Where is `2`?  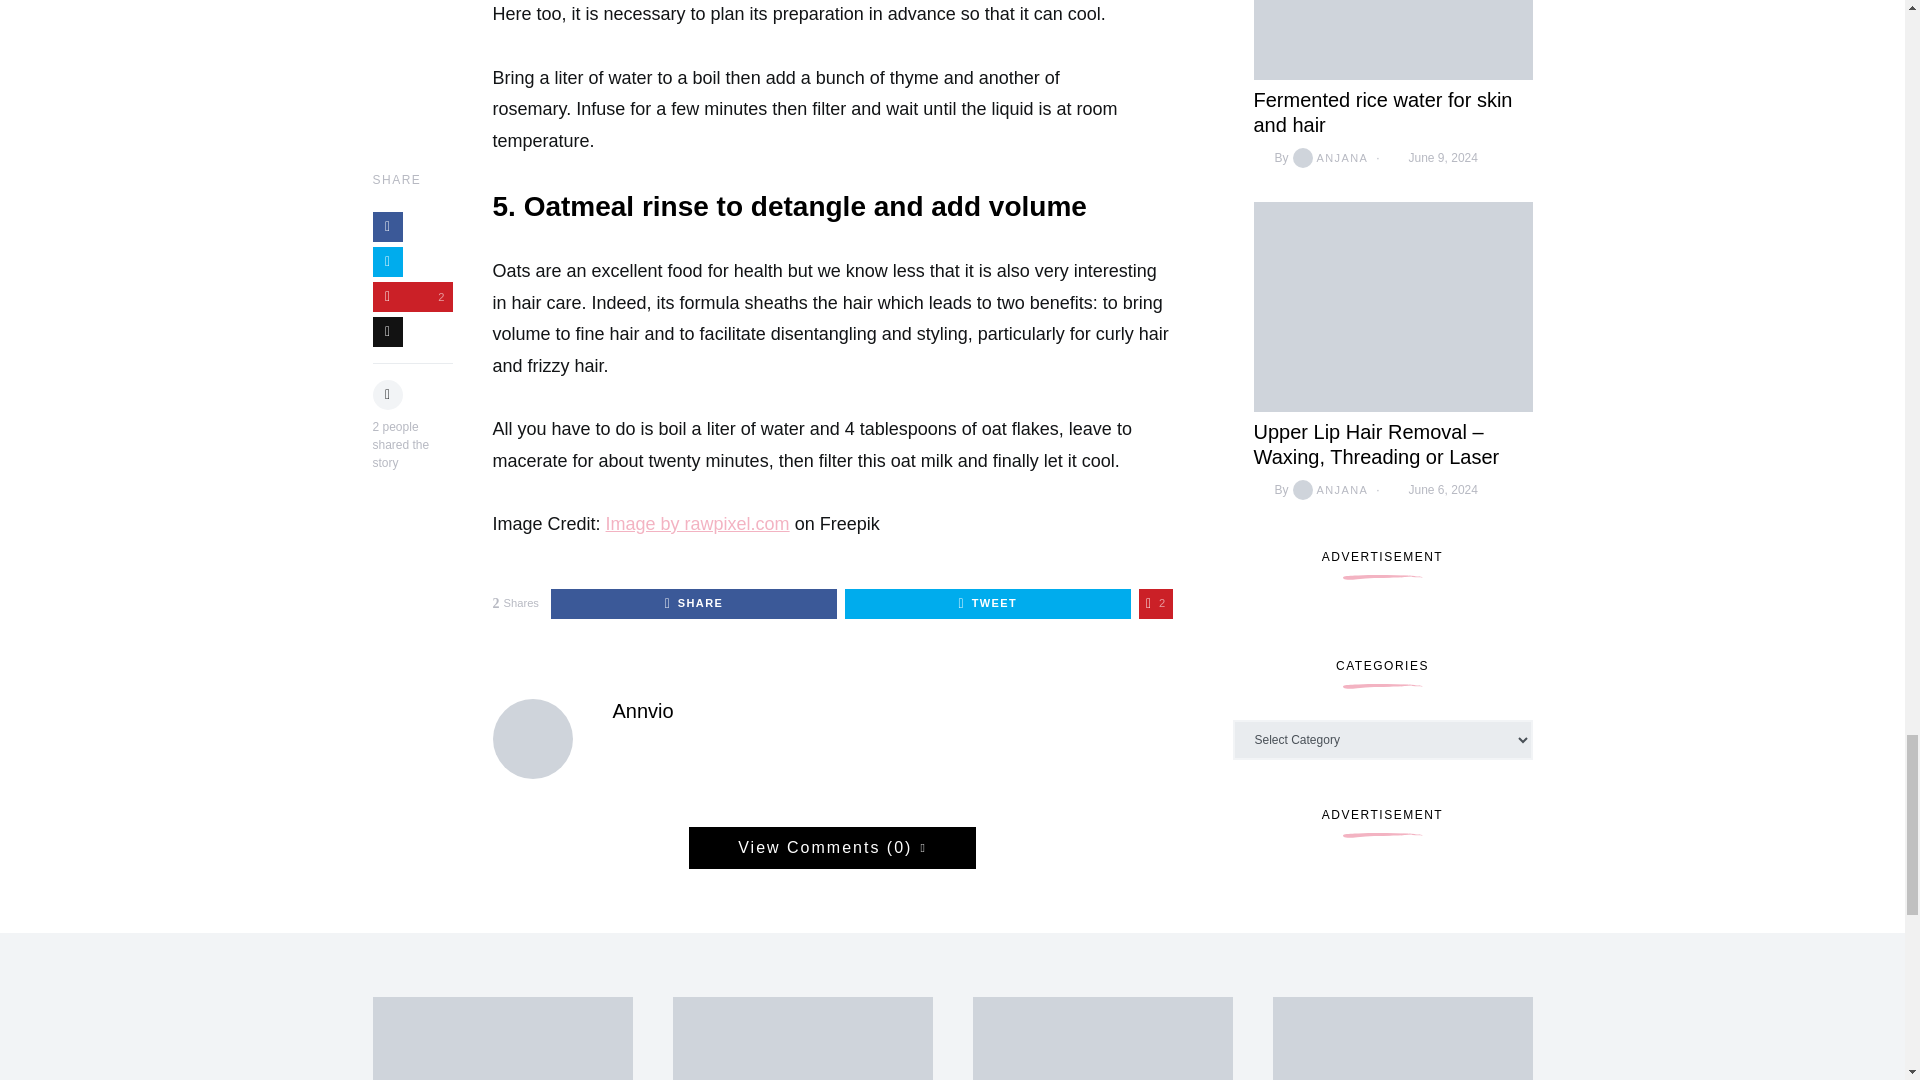
2 is located at coordinates (1156, 602).